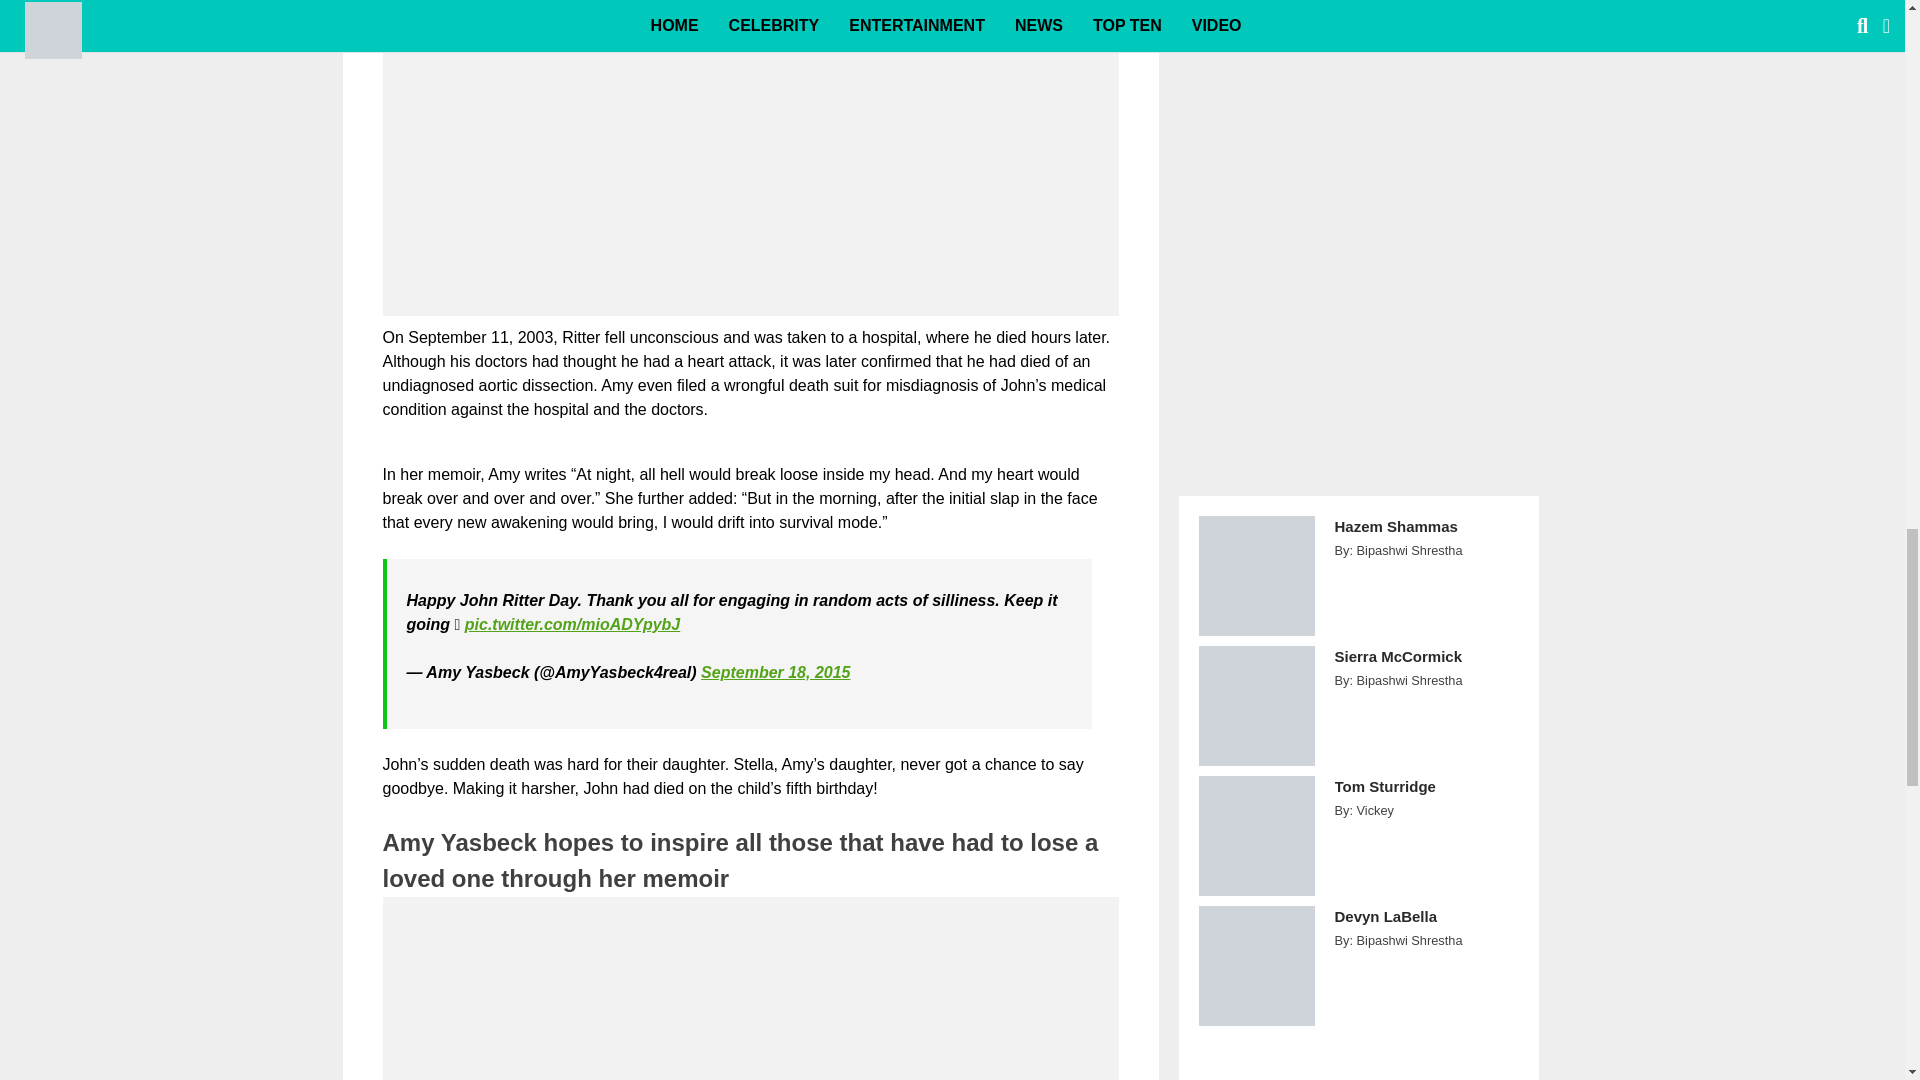  Describe the element at coordinates (750, 994) in the screenshot. I see `Advertisement` at that location.